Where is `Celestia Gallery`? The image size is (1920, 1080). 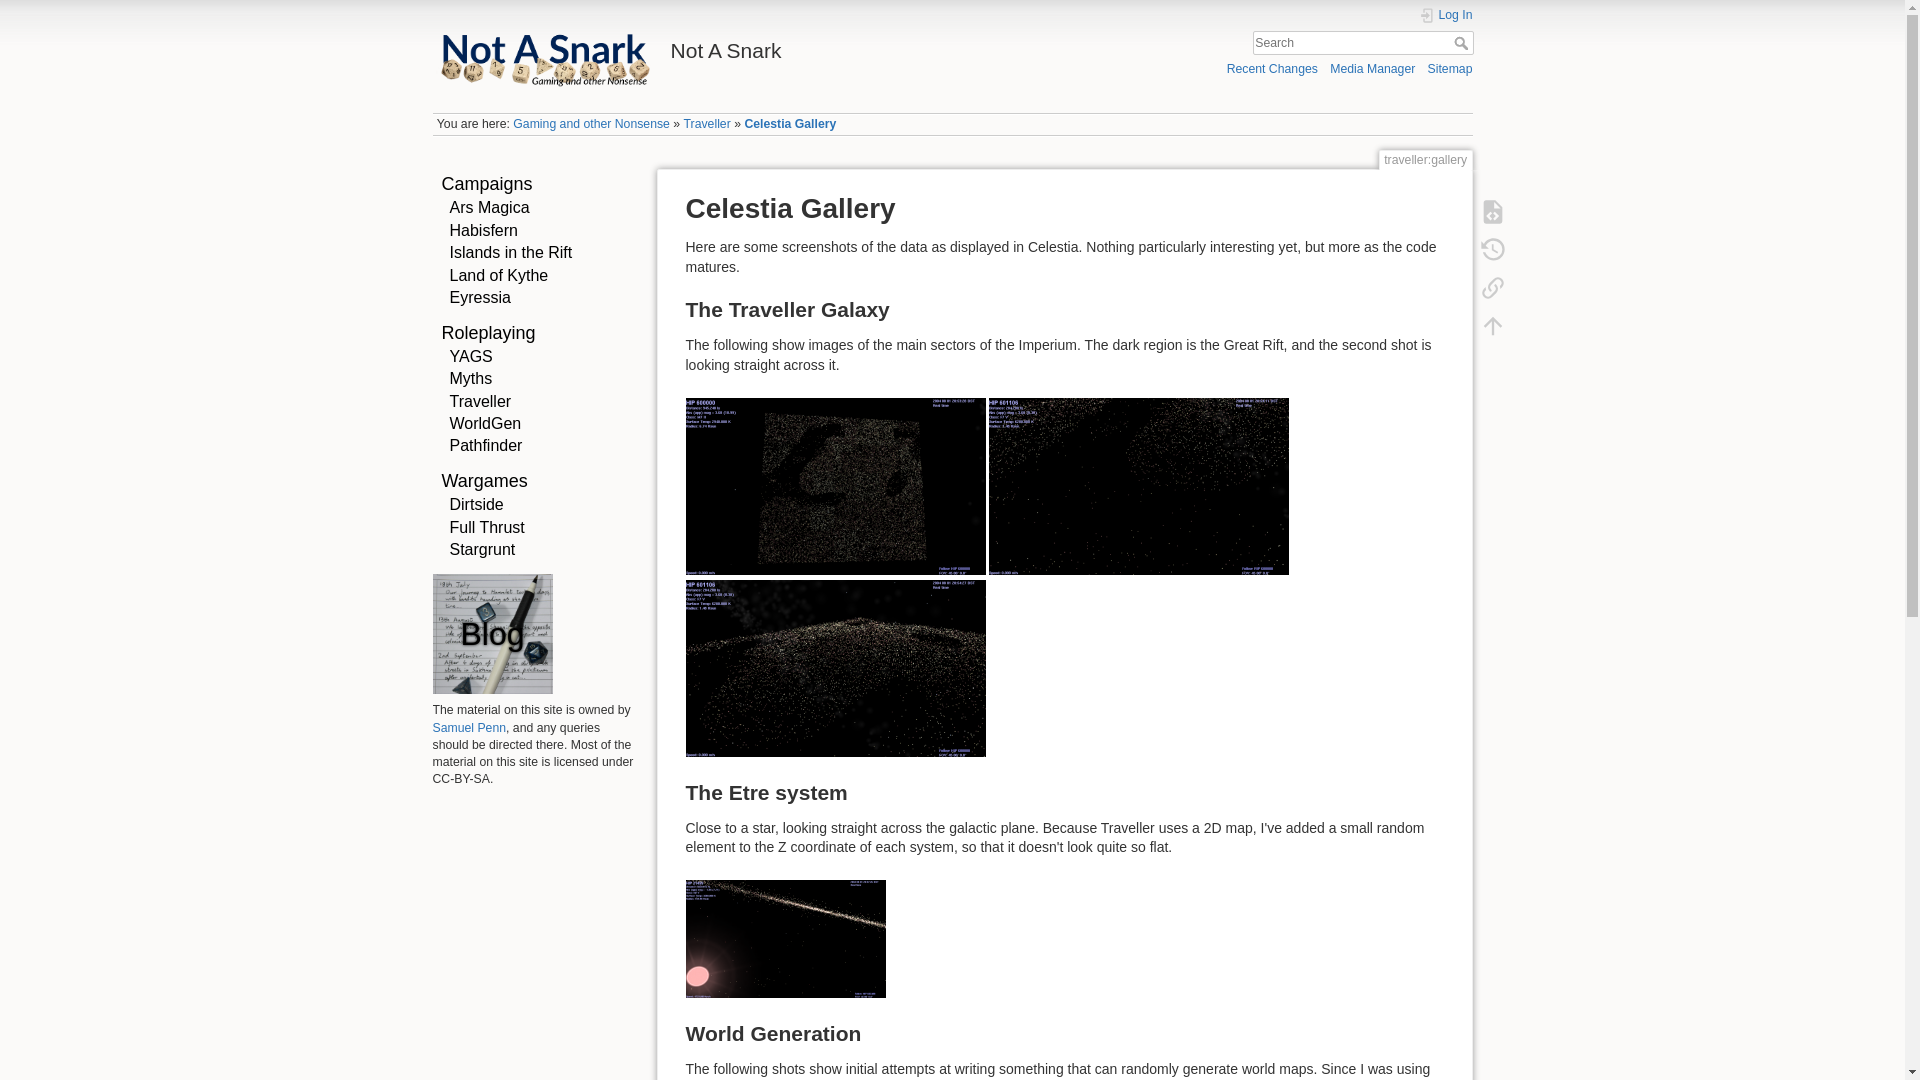
Celestia Gallery is located at coordinates (790, 123).